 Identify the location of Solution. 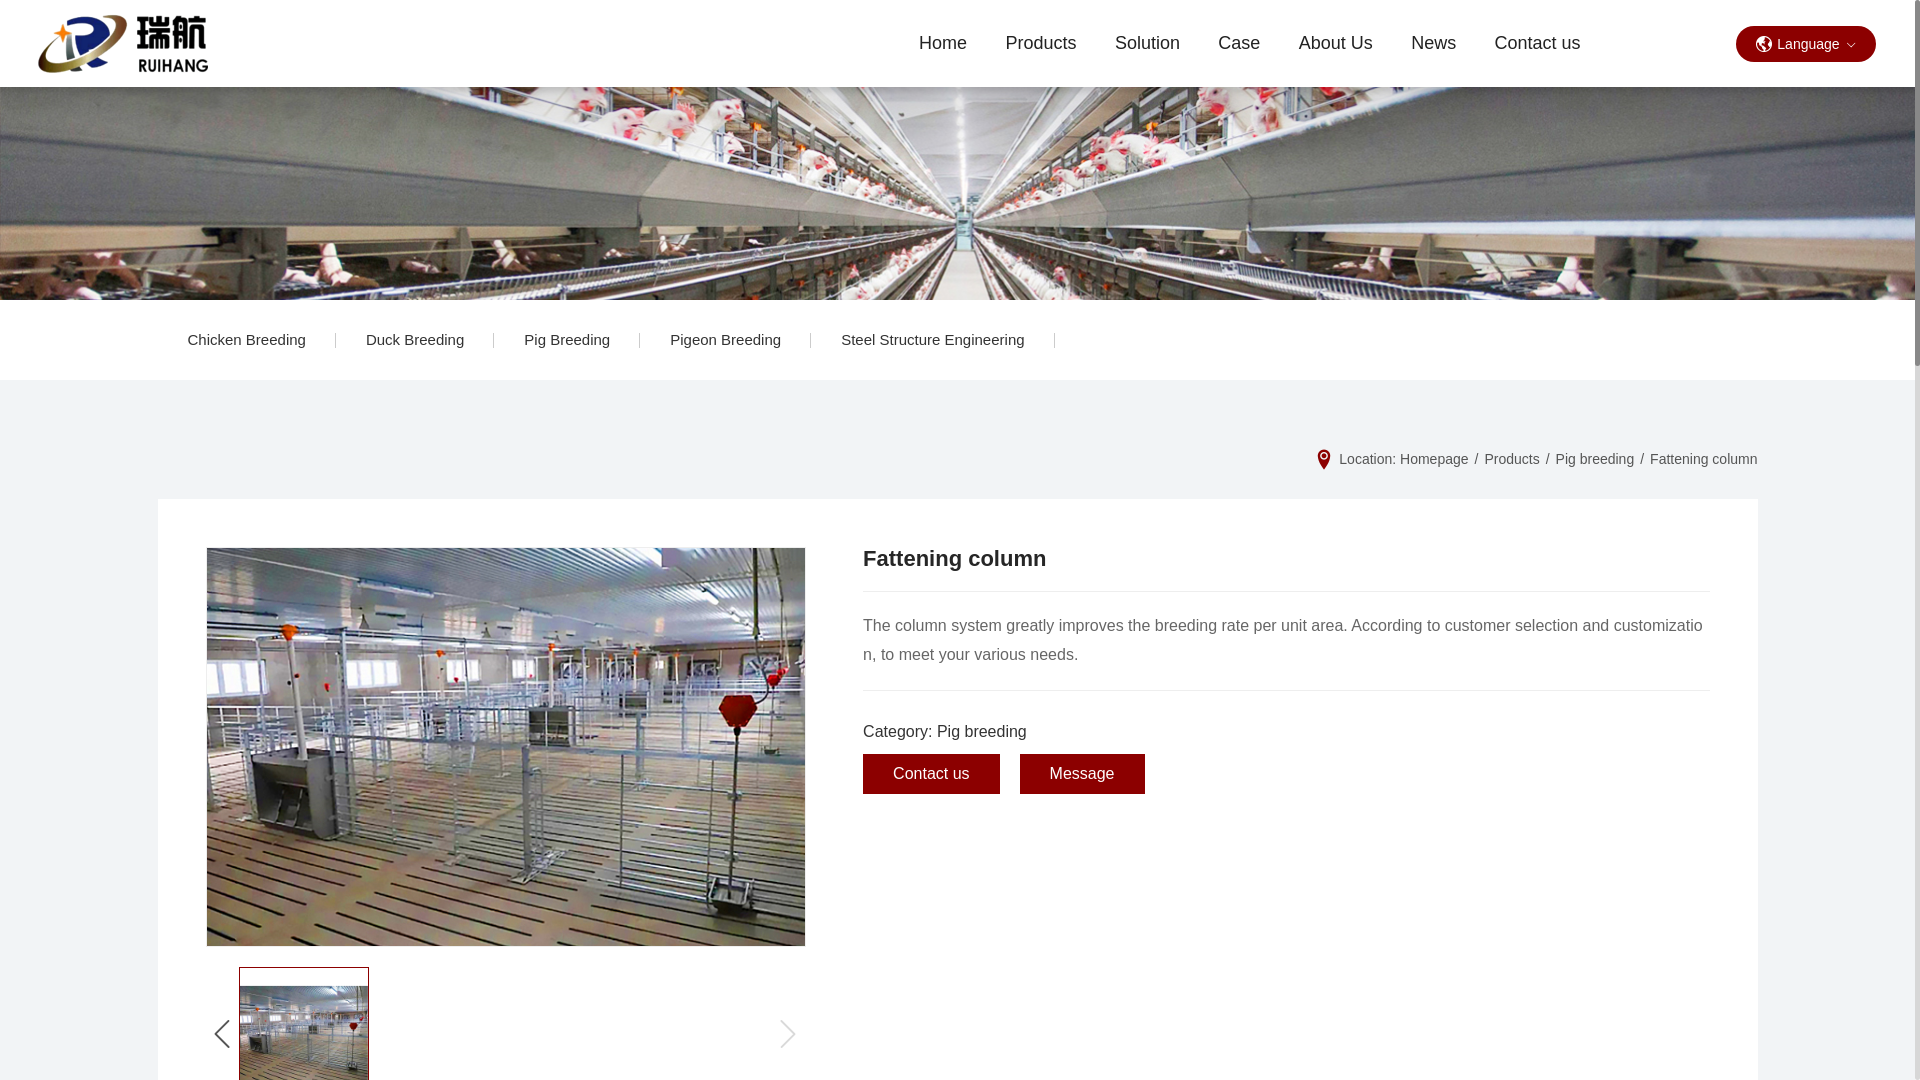
(1146, 44).